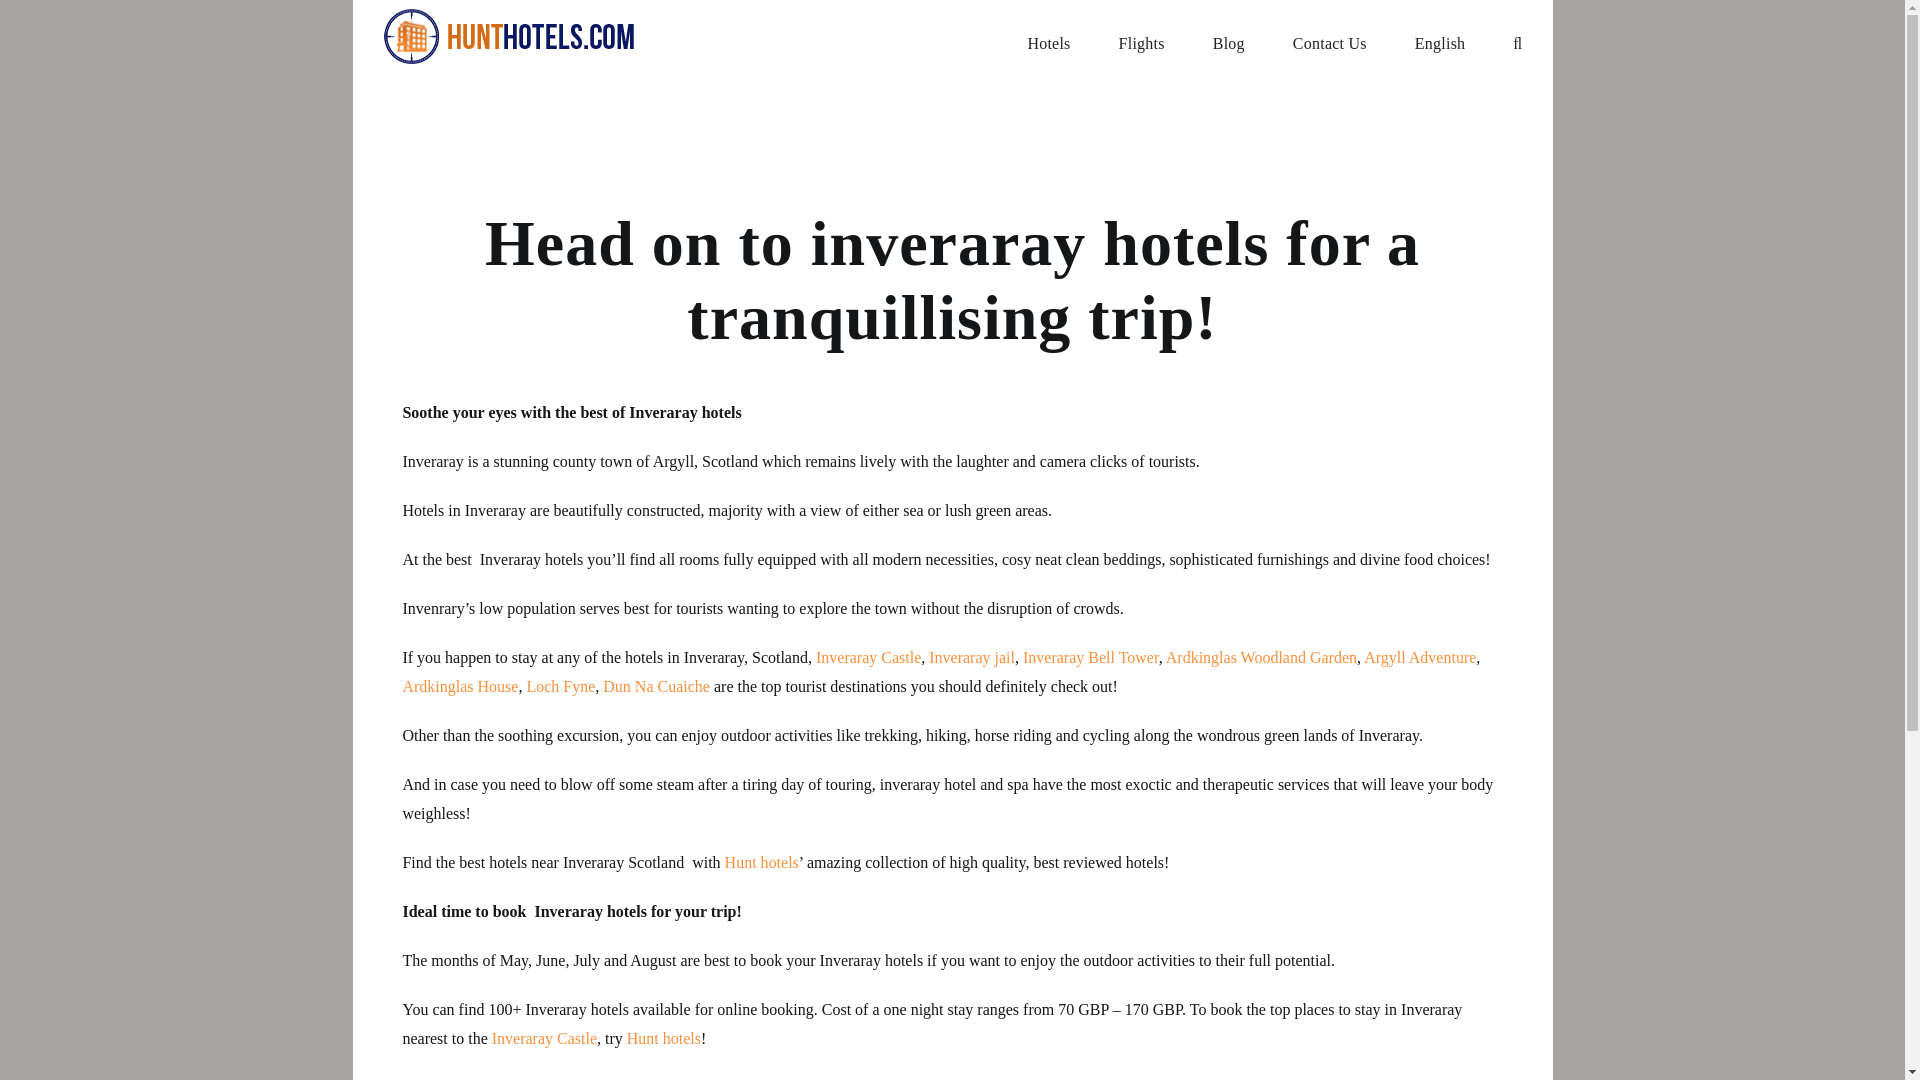  Describe the element at coordinates (1420, 658) in the screenshot. I see `Argyll Adventure` at that location.